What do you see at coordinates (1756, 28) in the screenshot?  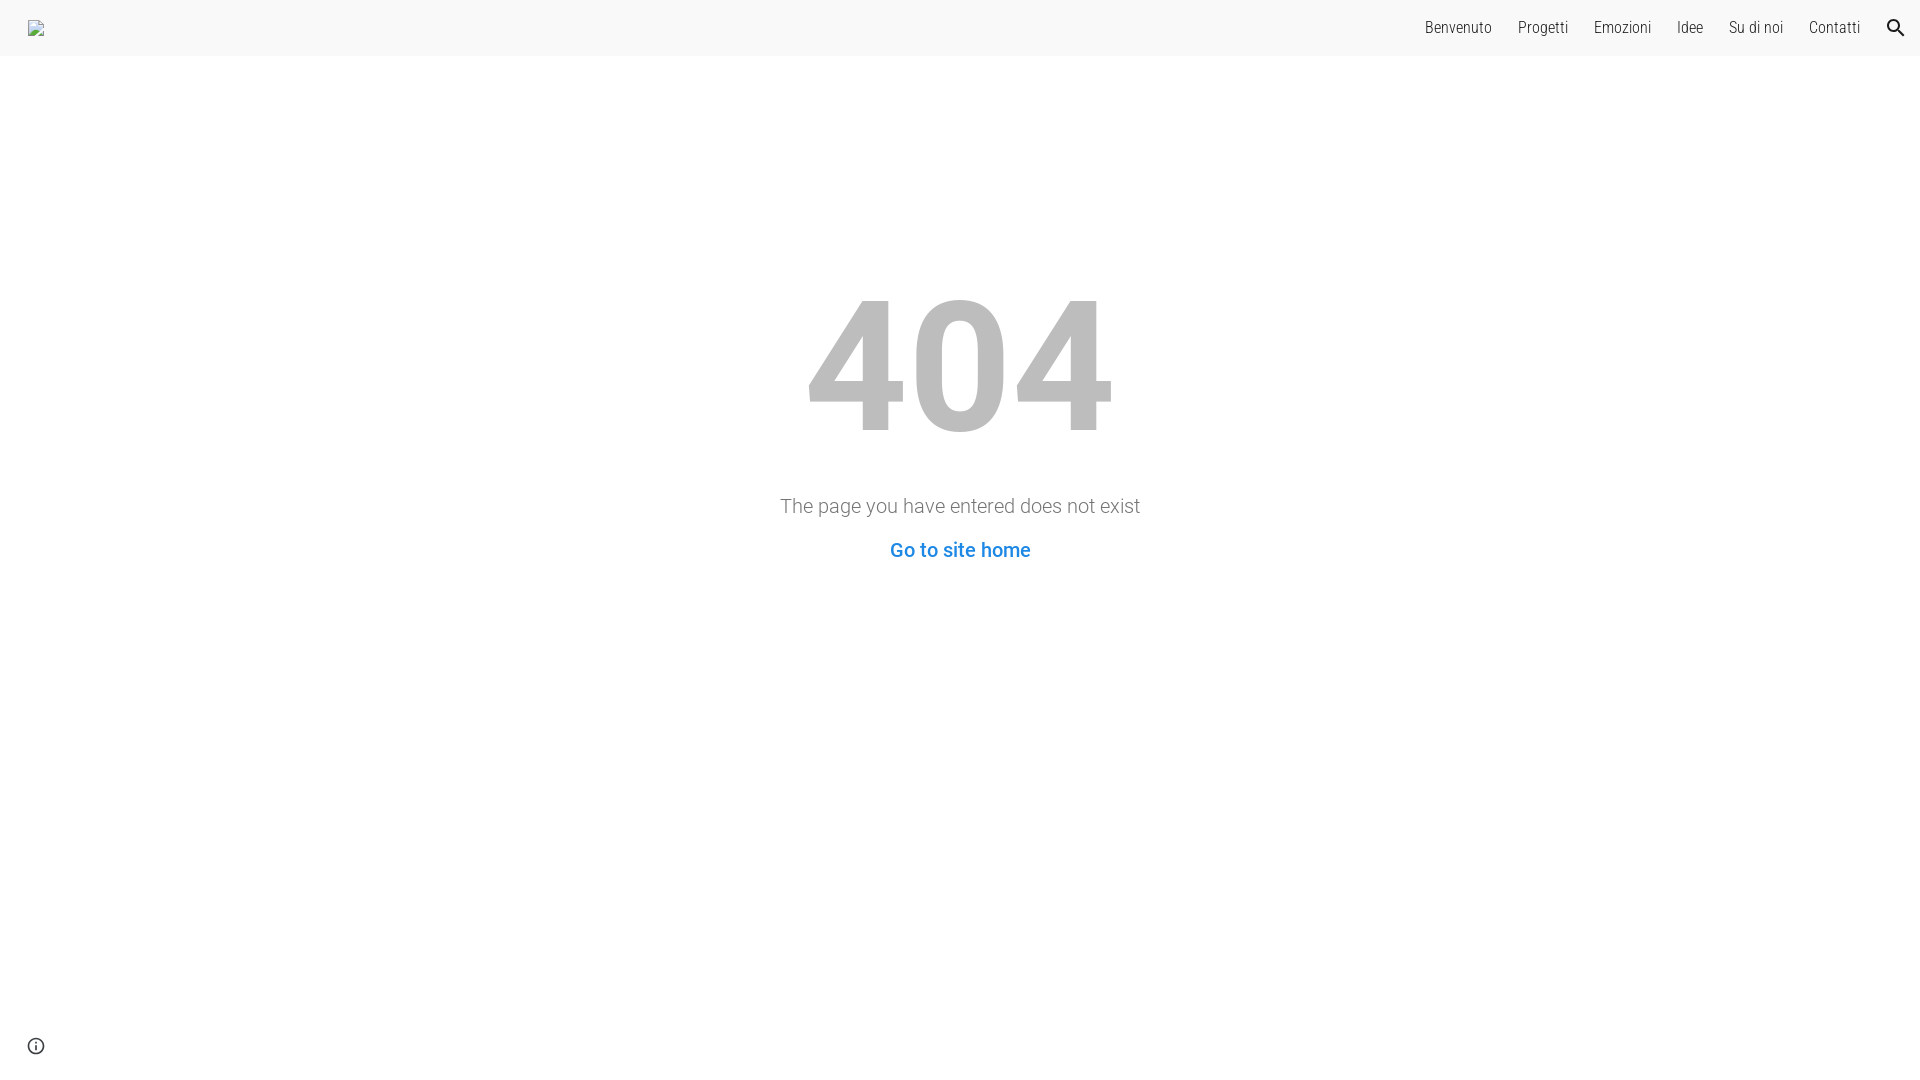 I see `Su di noi` at bounding box center [1756, 28].